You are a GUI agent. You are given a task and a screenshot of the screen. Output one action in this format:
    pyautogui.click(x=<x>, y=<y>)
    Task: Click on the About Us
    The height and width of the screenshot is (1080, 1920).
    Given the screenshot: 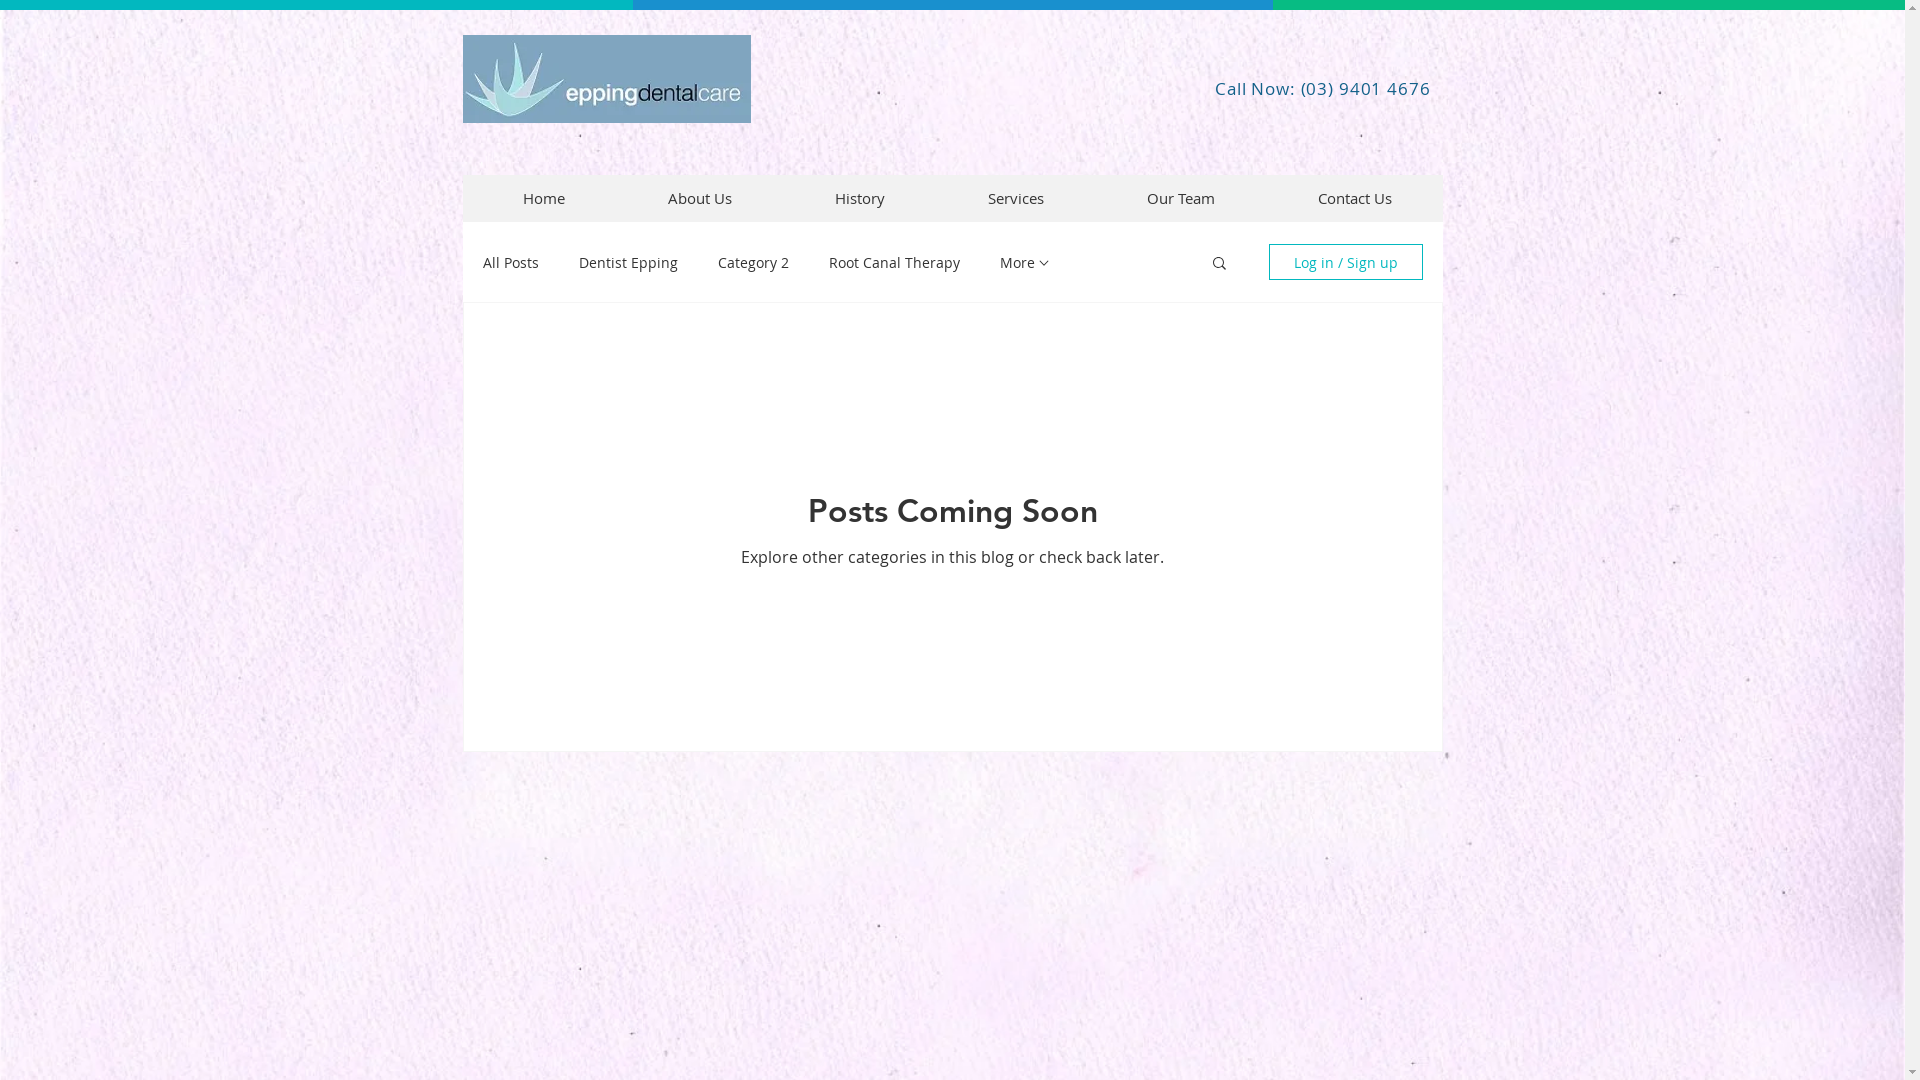 What is the action you would take?
    pyautogui.click(x=700, y=198)
    